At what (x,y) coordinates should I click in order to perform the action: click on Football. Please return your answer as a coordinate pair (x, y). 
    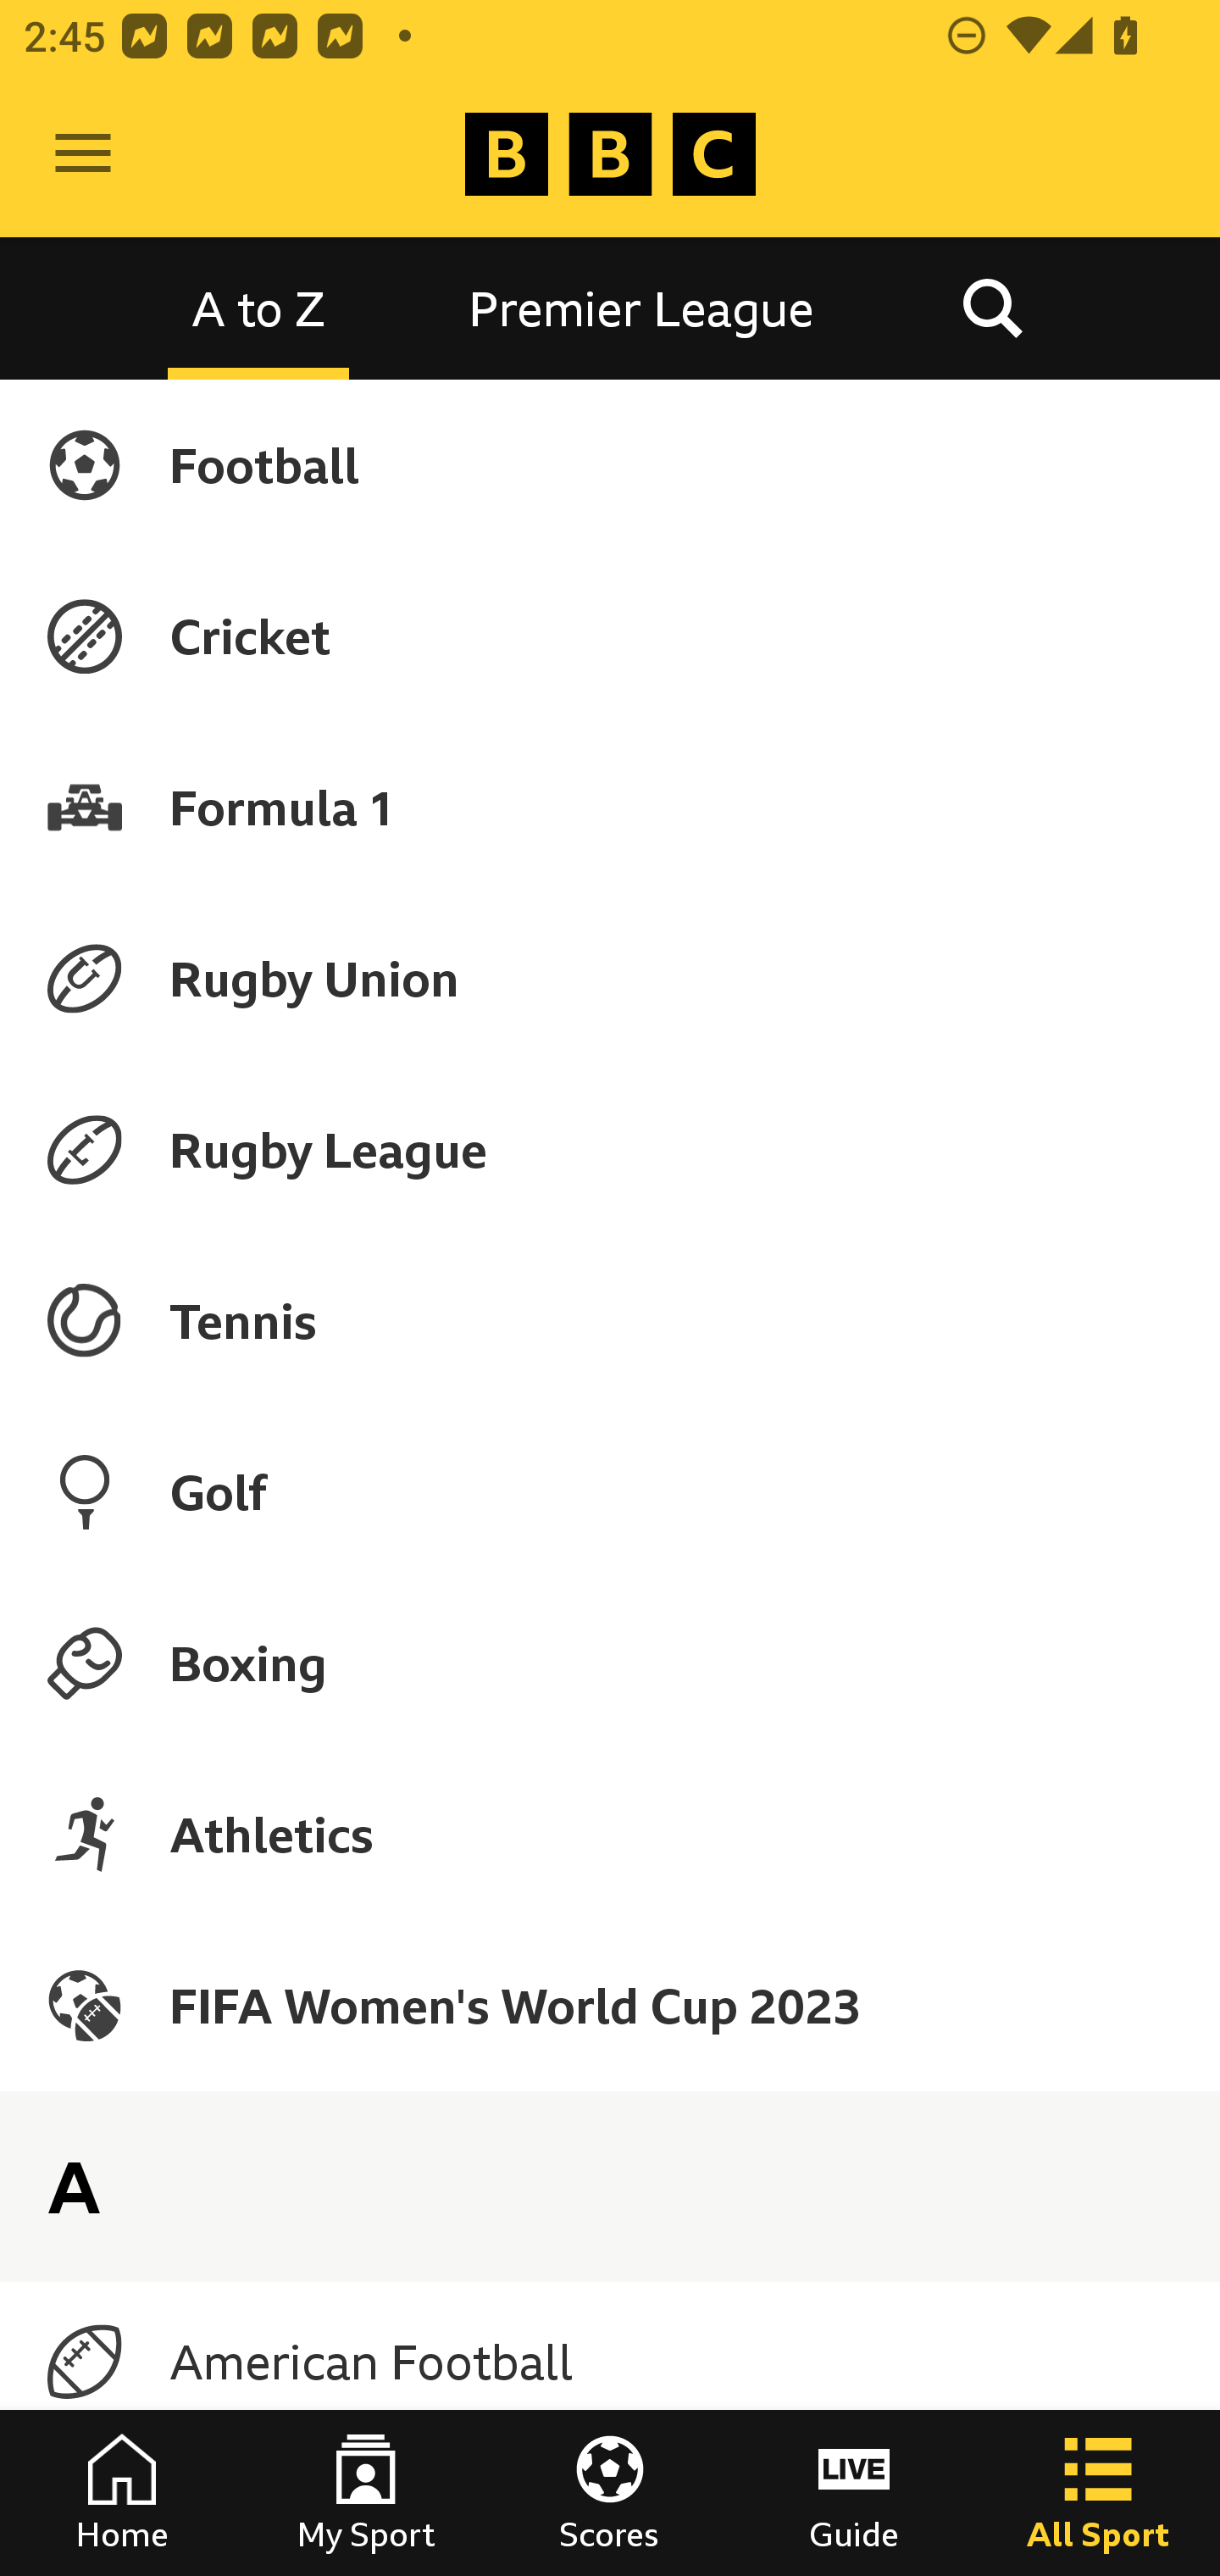
    Looking at the image, I should click on (610, 464).